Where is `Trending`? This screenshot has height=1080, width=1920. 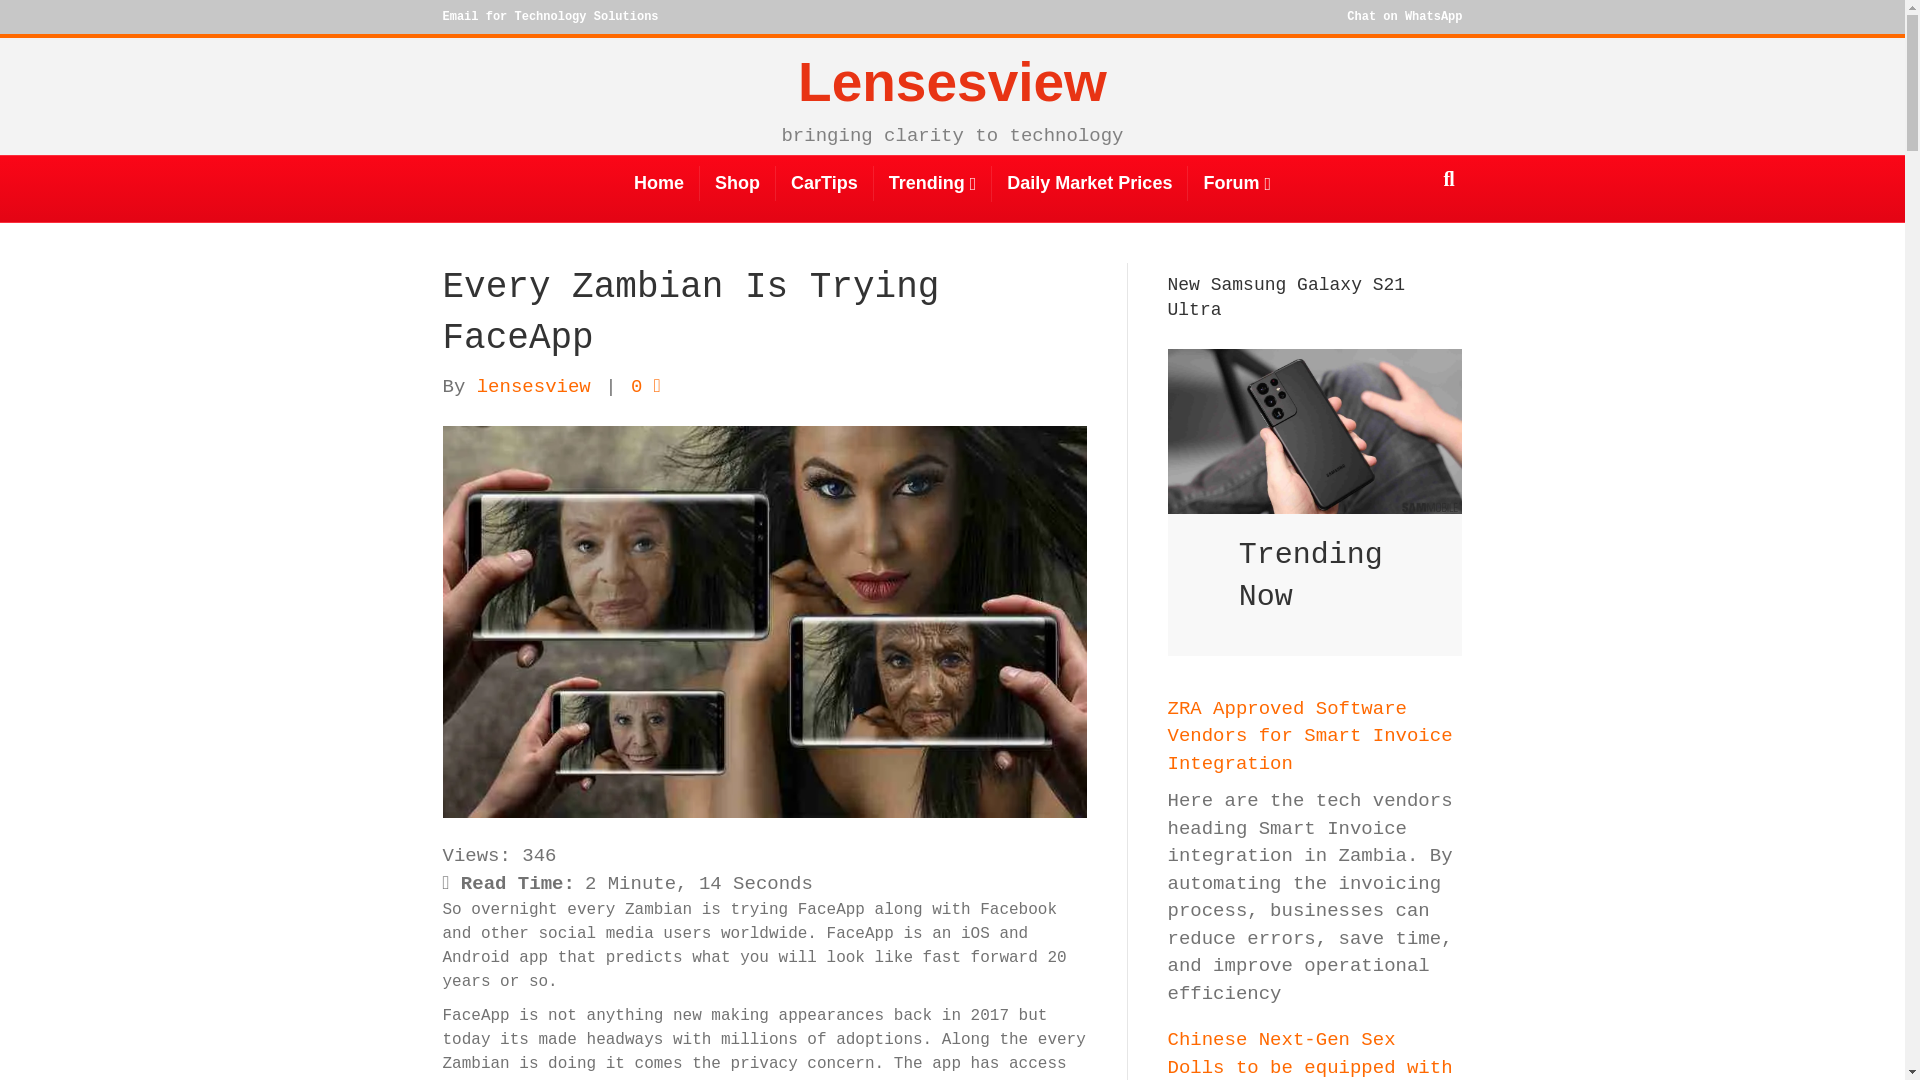
Trending is located at coordinates (932, 184).